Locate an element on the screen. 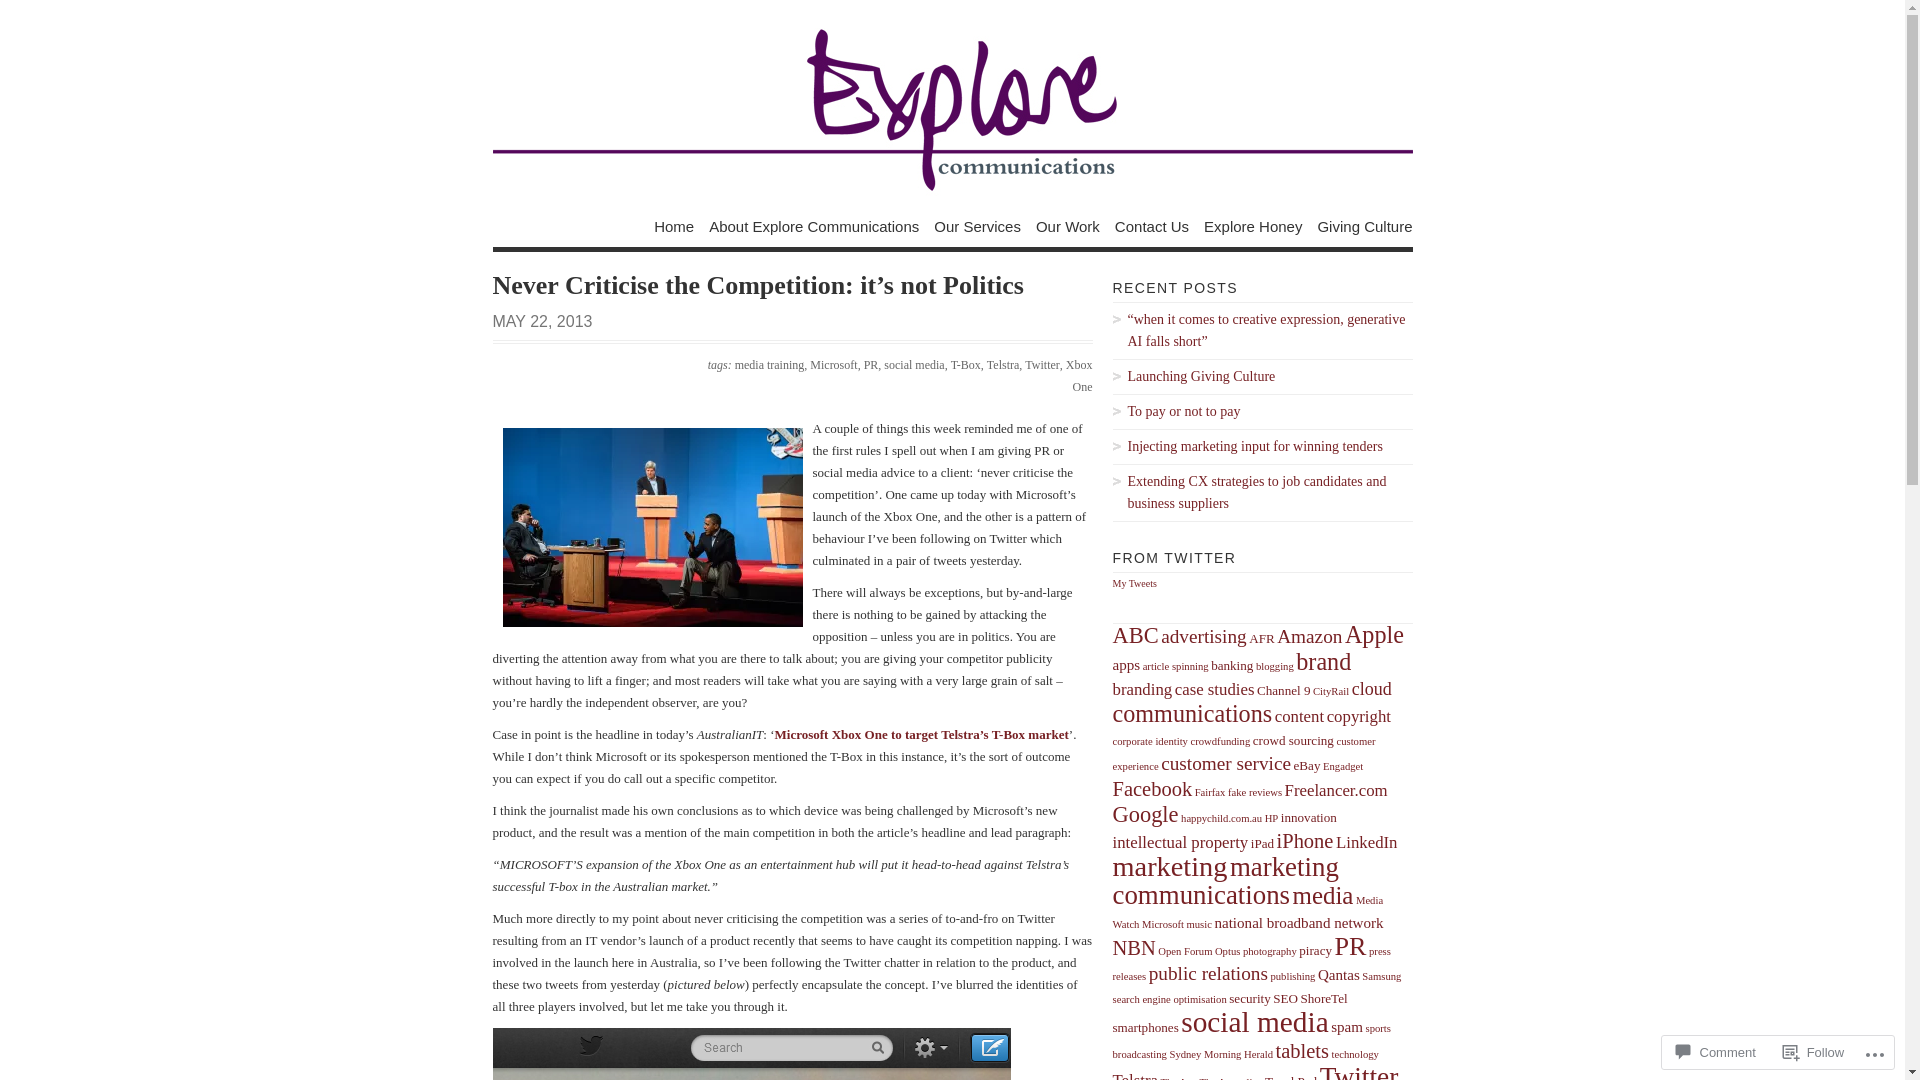 This screenshot has width=1920, height=1080. Channel 9 is located at coordinates (1284, 690).